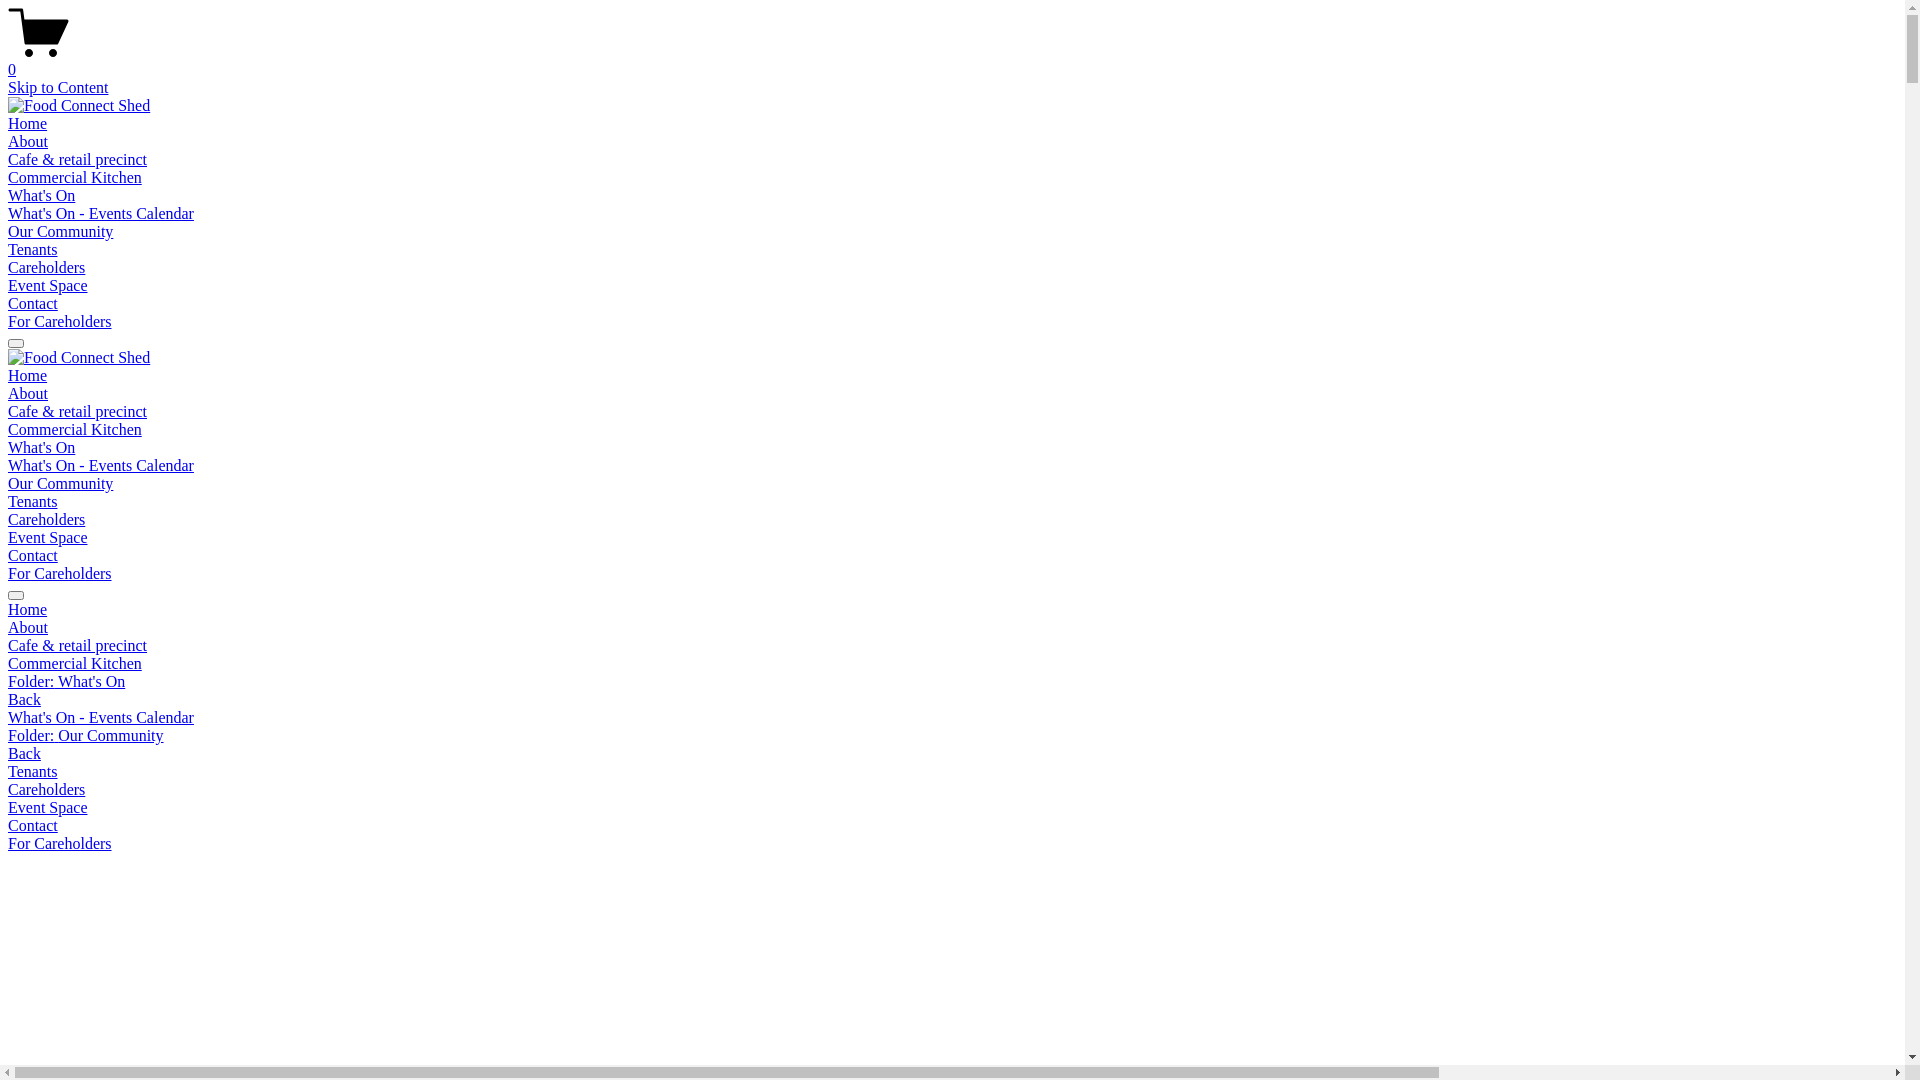 The image size is (1920, 1080). What do you see at coordinates (24, 754) in the screenshot?
I see `Back` at bounding box center [24, 754].